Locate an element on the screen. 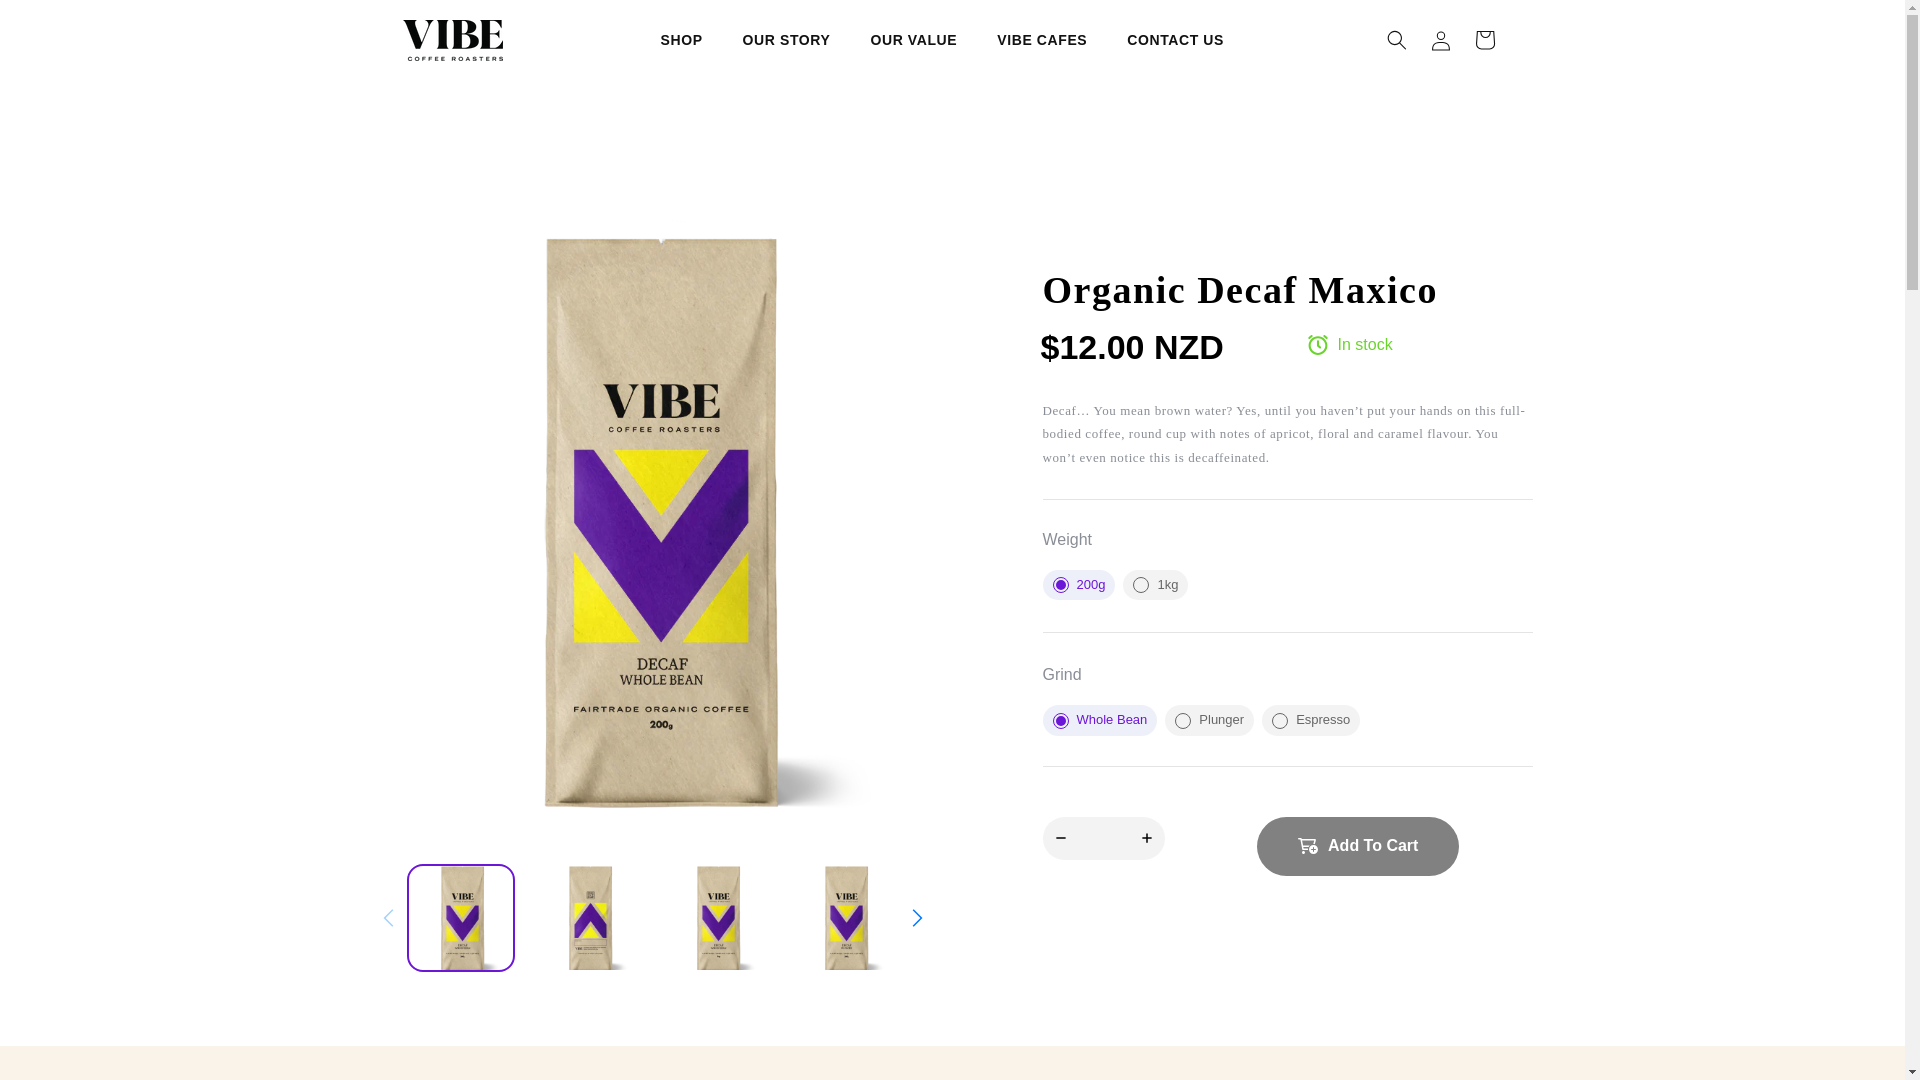 The width and height of the screenshot is (1920, 1080). Log in is located at coordinates (1440, 40).